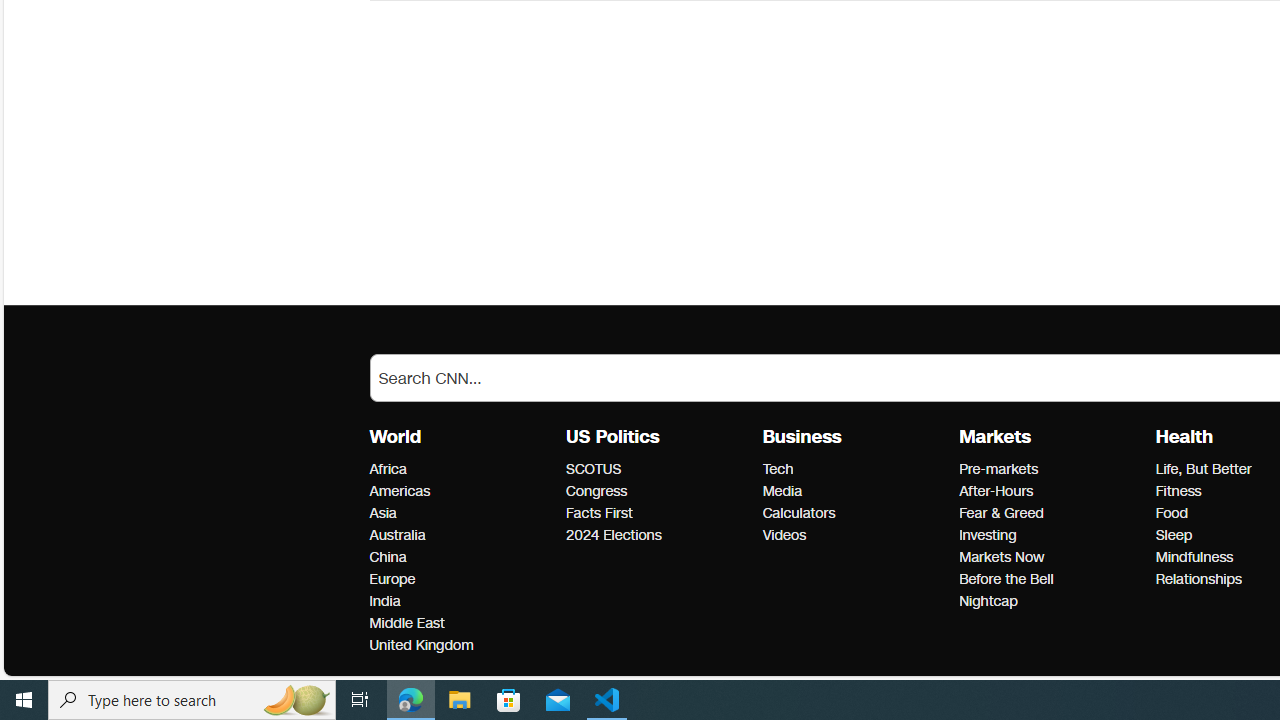 The image size is (1280, 720). Describe the element at coordinates (1051, 536) in the screenshot. I see `Investing` at that location.